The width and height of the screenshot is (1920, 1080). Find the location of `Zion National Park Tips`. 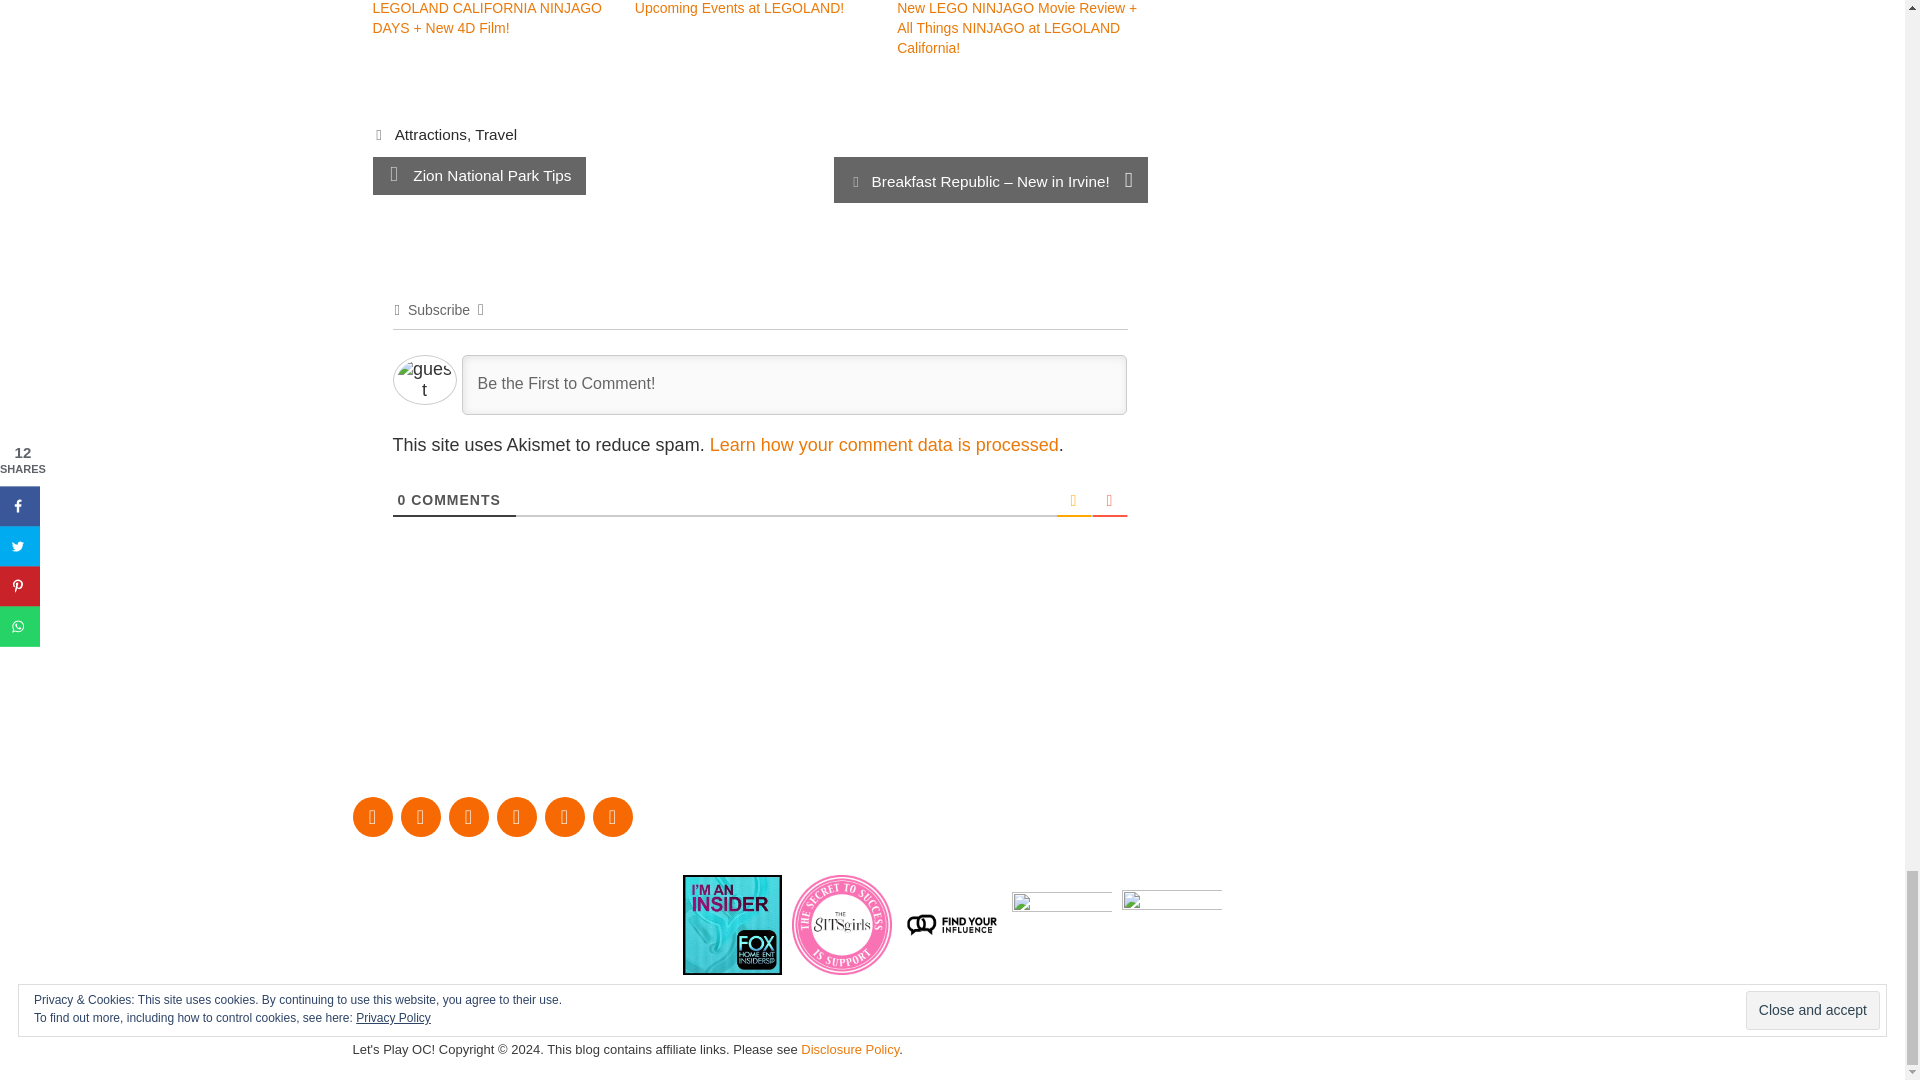

Zion National Park Tips is located at coordinates (491, 175).